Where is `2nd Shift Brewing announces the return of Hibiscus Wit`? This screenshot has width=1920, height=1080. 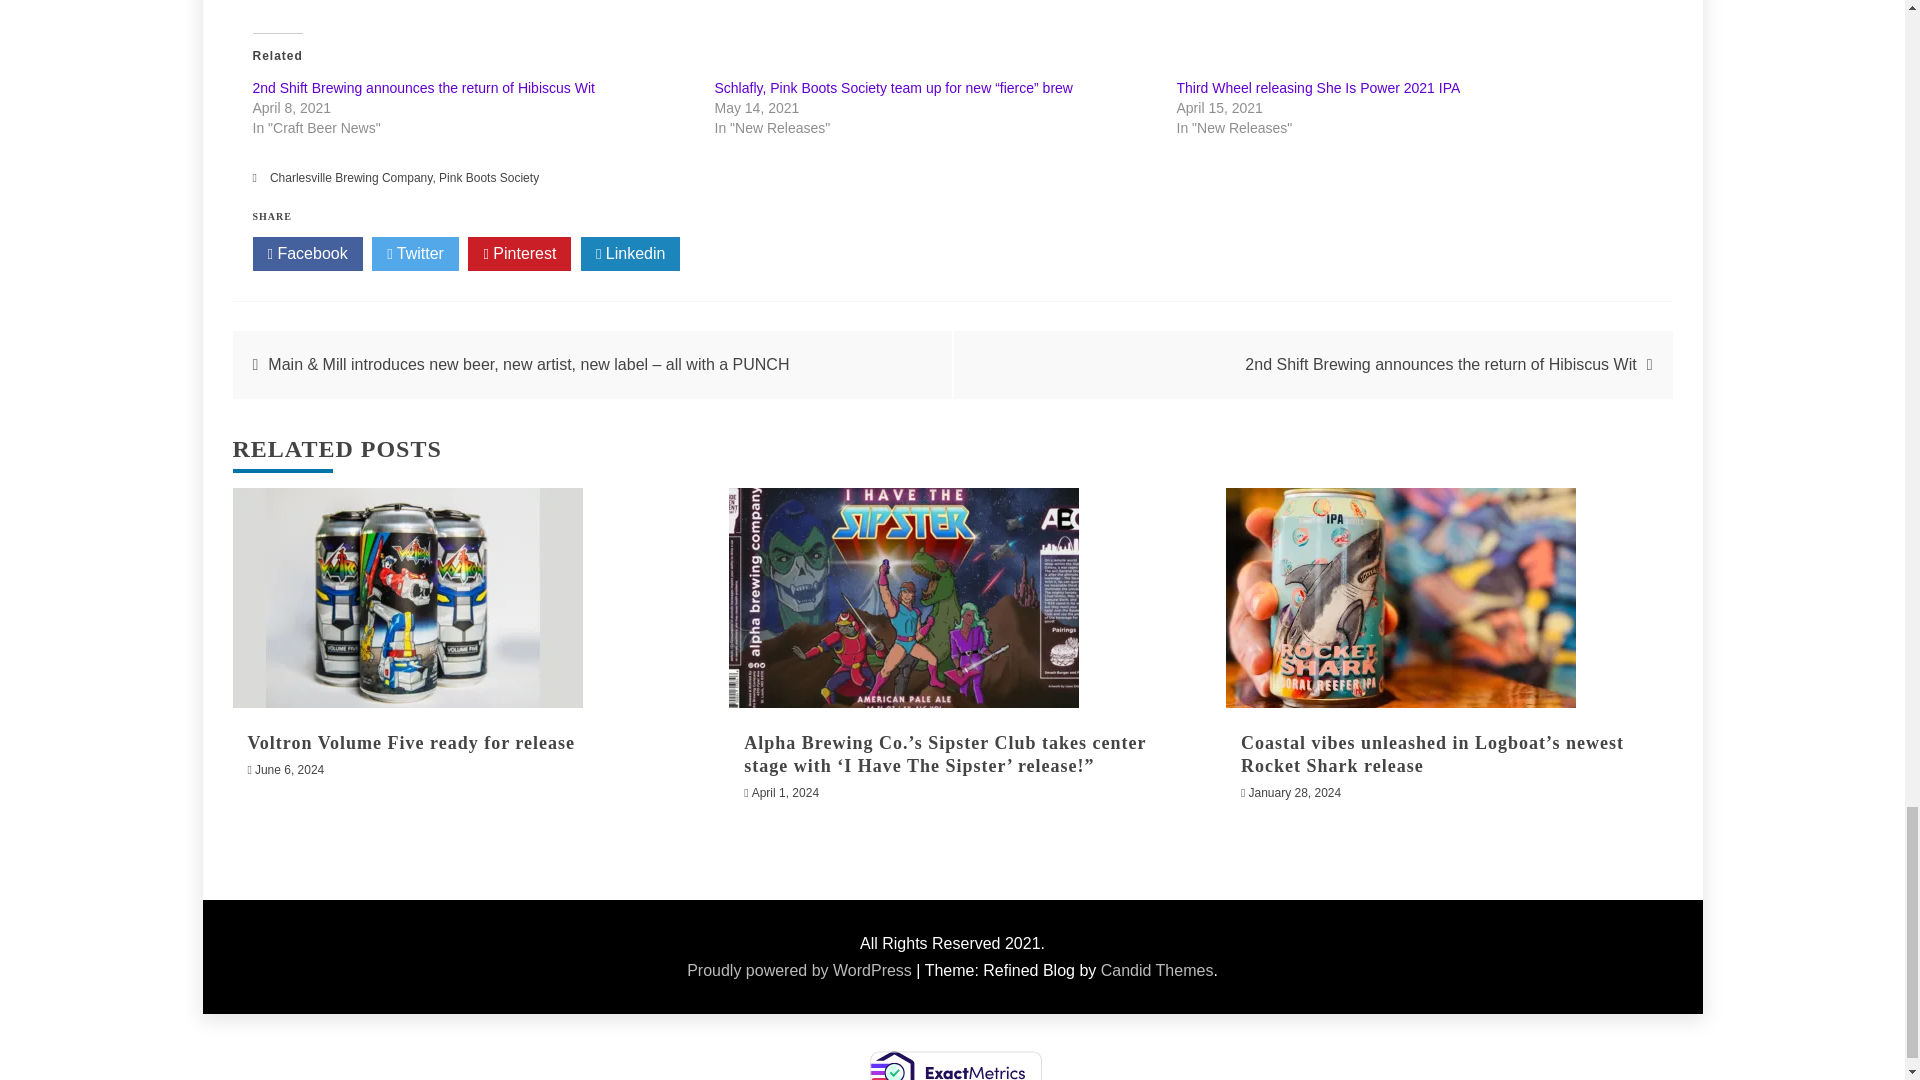
2nd Shift Brewing announces the return of Hibiscus Wit is located at coordinates (422, 88).